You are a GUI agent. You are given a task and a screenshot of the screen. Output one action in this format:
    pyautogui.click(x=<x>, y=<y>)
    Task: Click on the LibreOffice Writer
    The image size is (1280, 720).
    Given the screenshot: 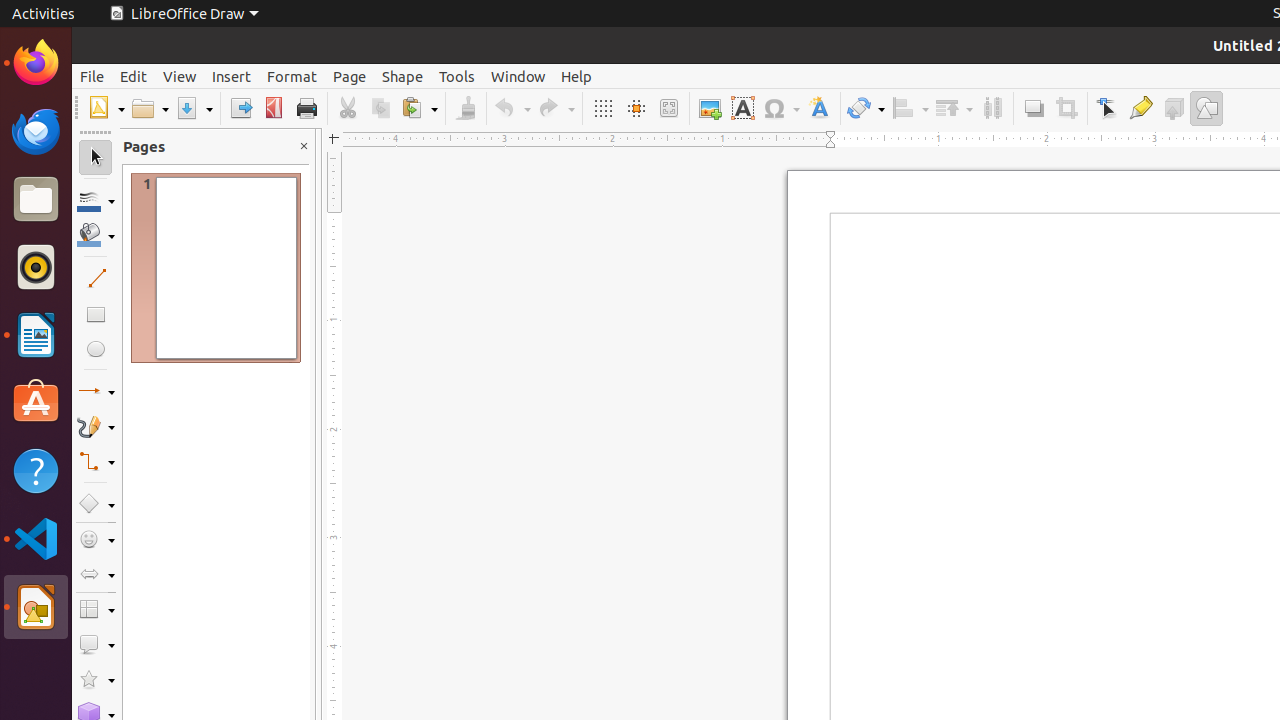 What is the action you would take?
    pyautogui.click(x=36, y=334)
    